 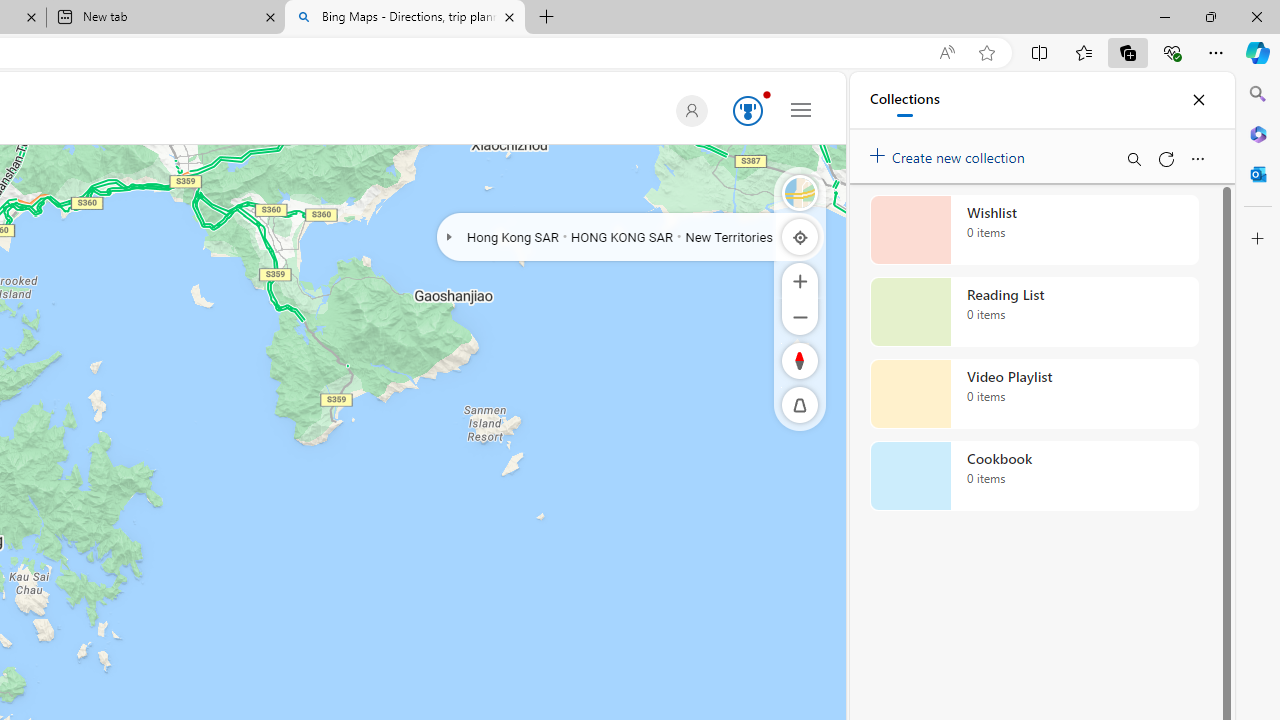 I want to click on Rotate Right, so click(x=780, y=360).